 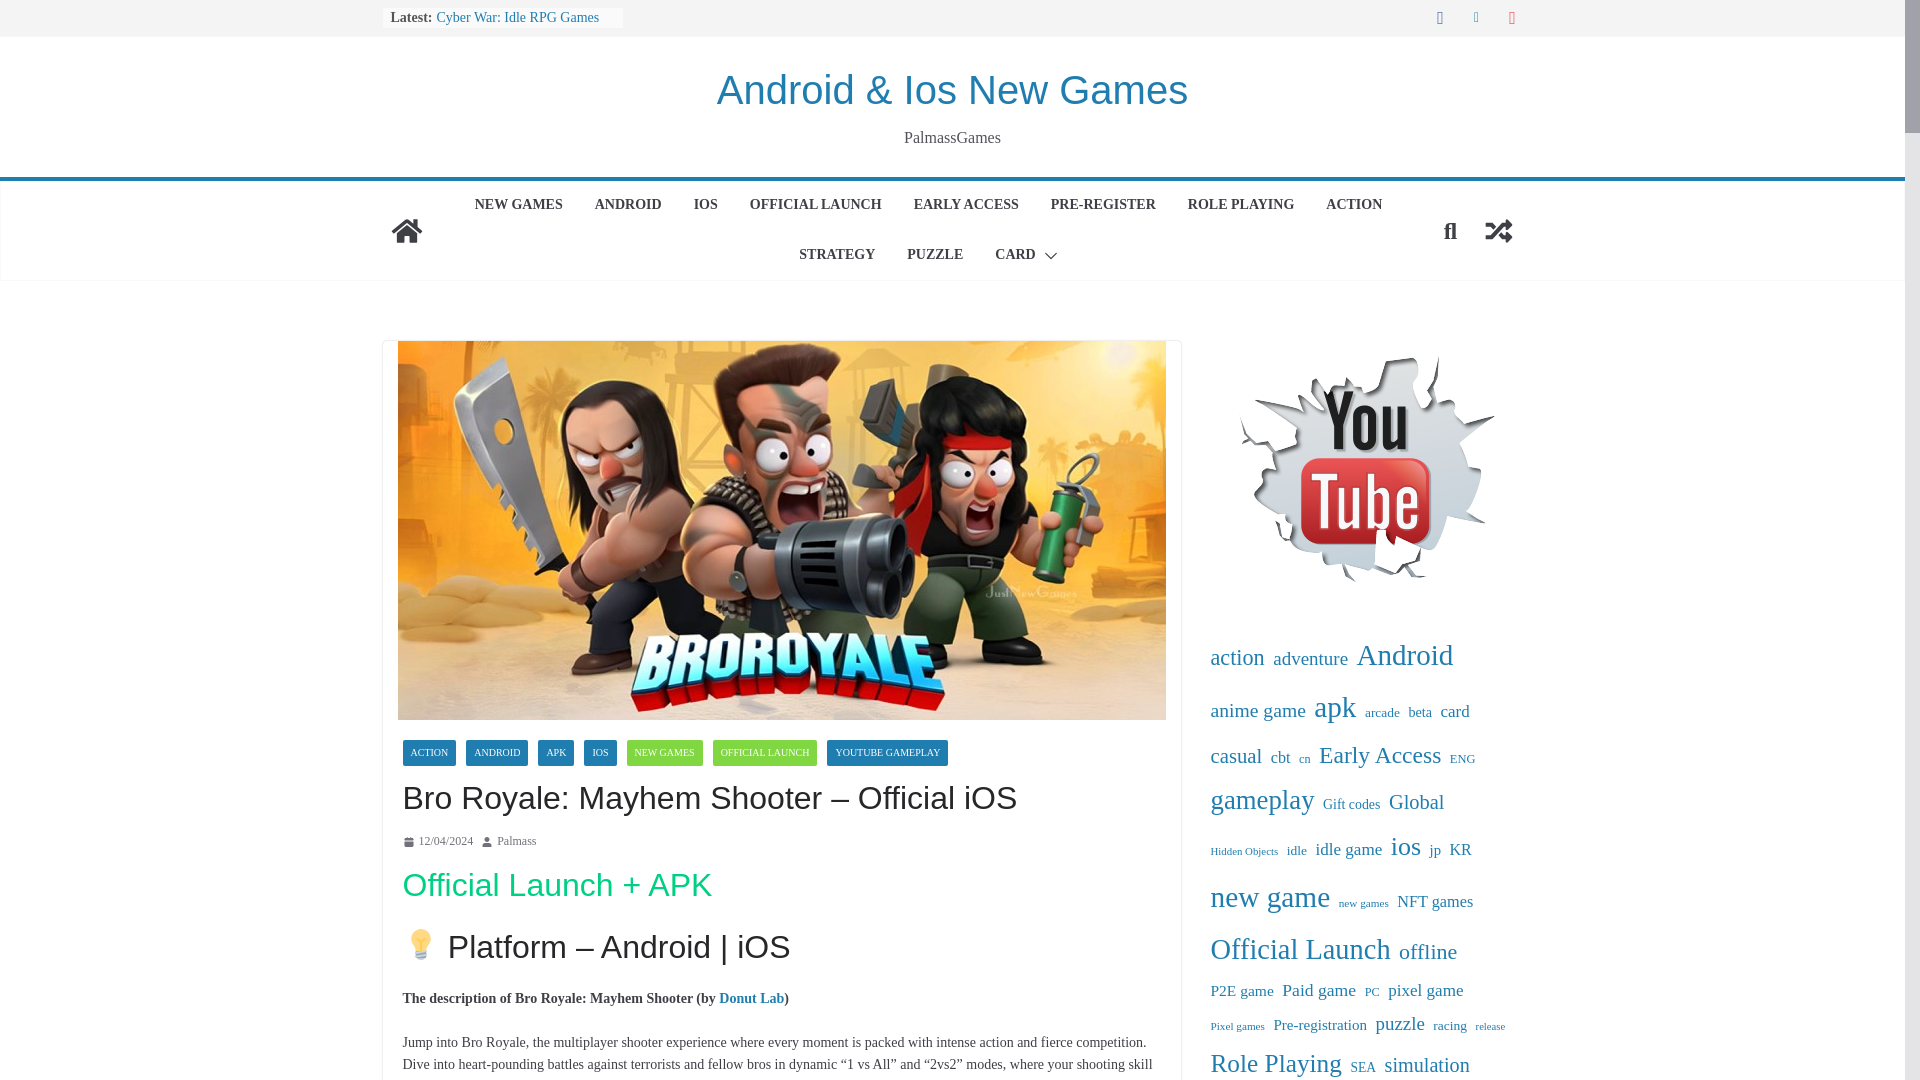 I want to click on PRE-REGISTER, so click(x=1102, y=206).